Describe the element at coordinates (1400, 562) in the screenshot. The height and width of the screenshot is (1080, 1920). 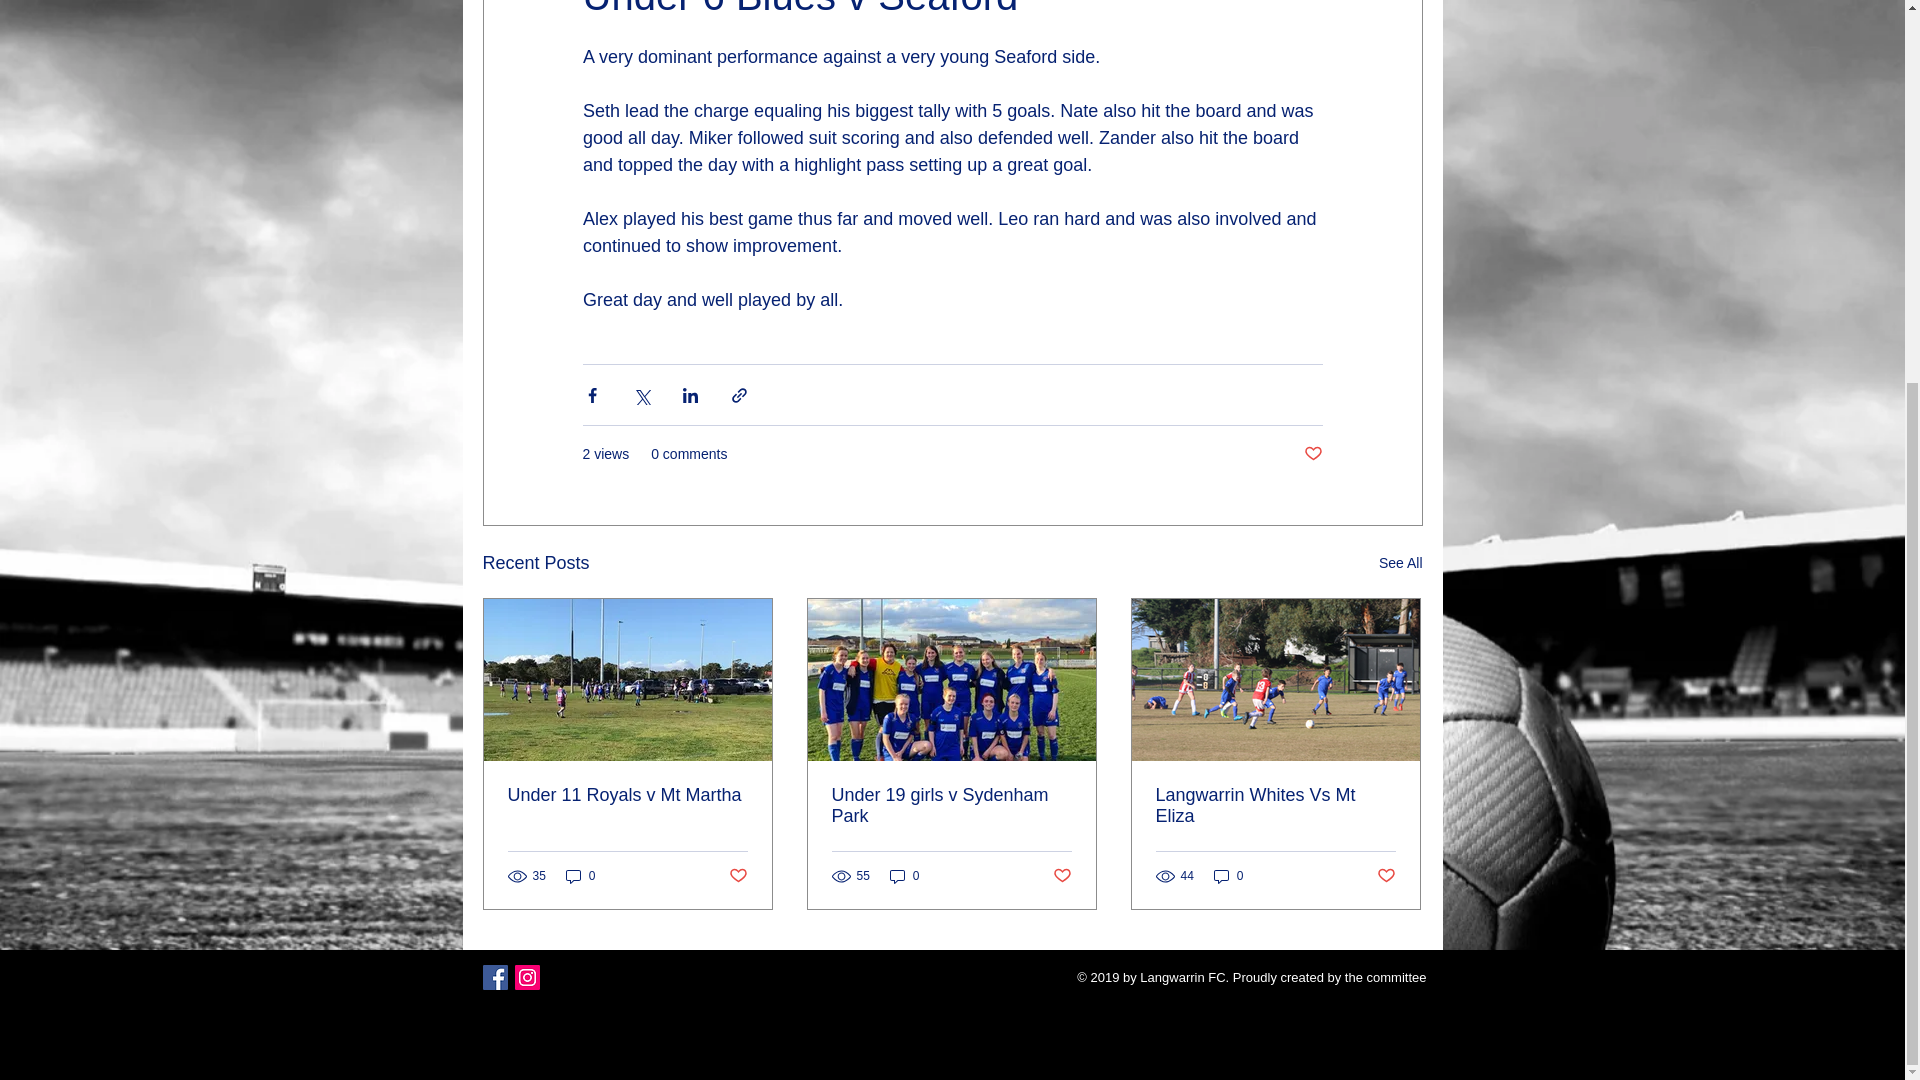
I see `See All` at that location.